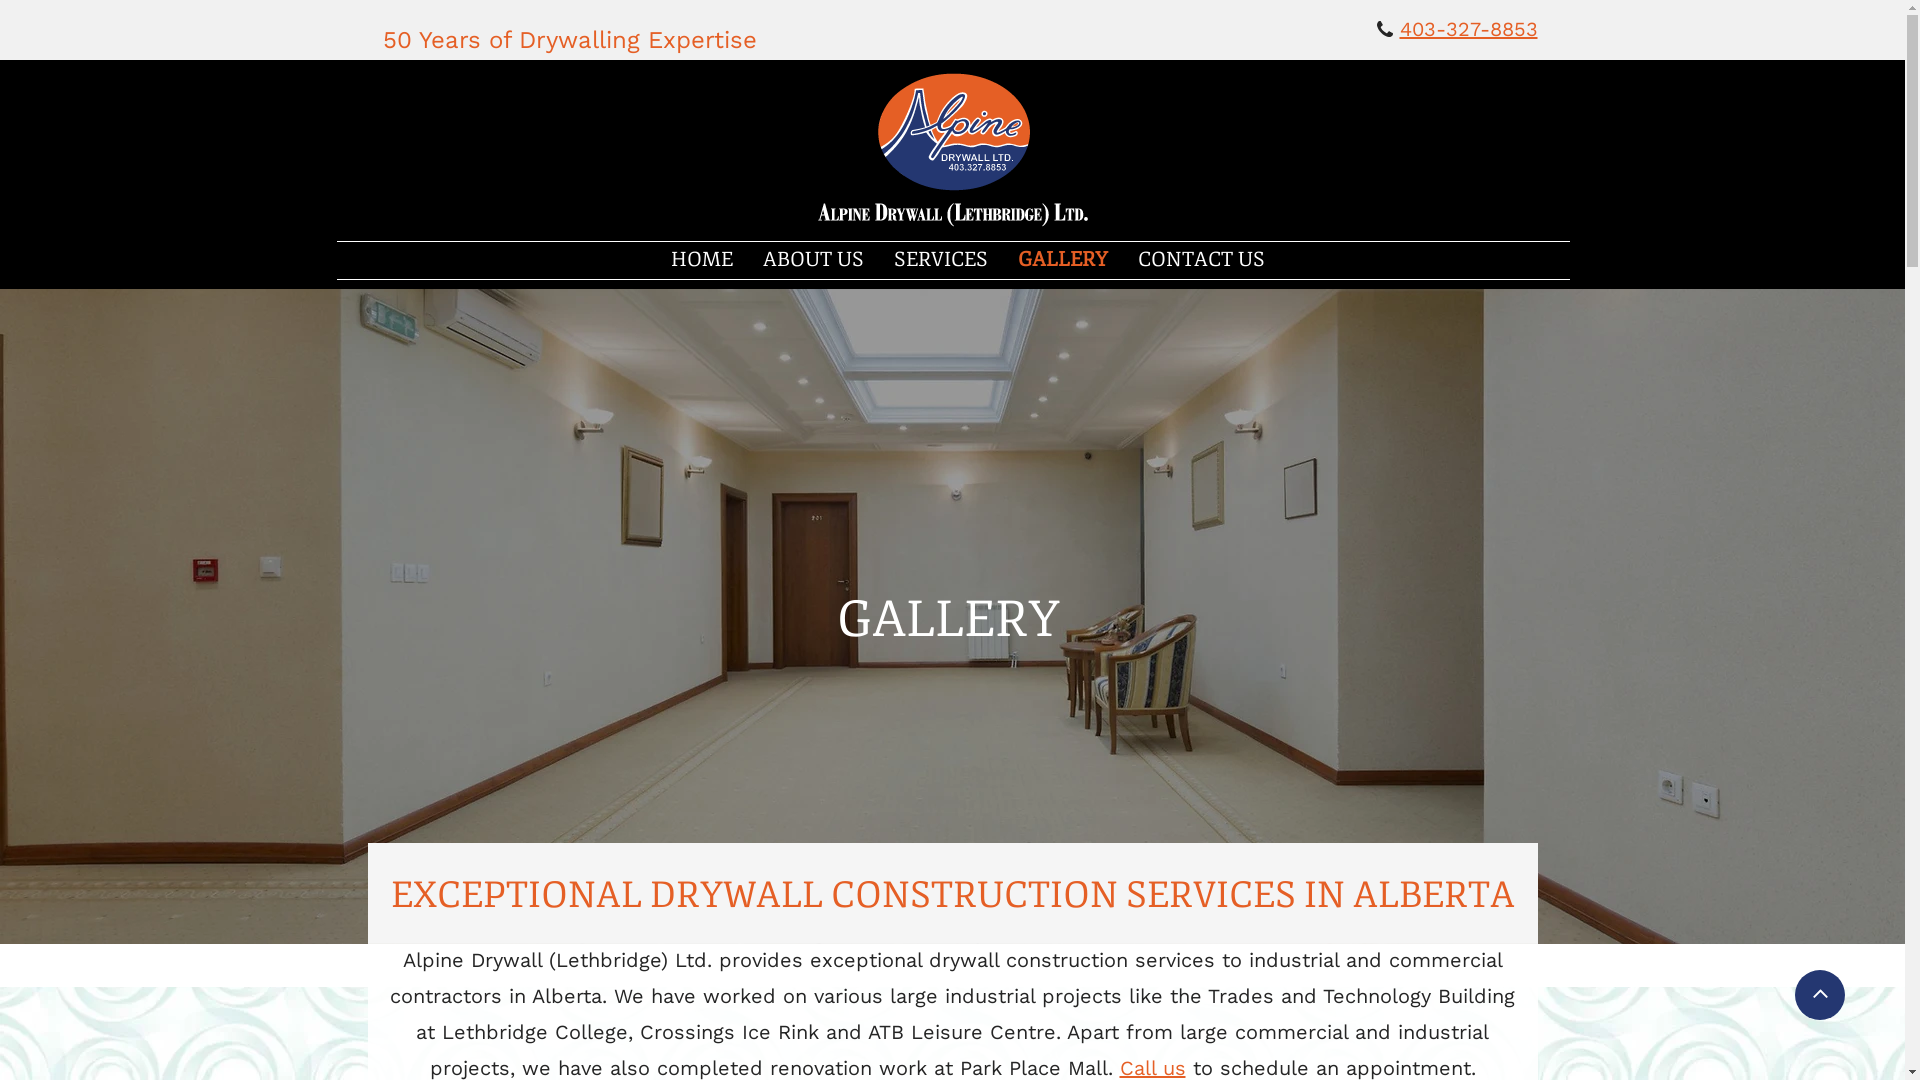  I want to click on 403-327-8853, so click(1469, 32).